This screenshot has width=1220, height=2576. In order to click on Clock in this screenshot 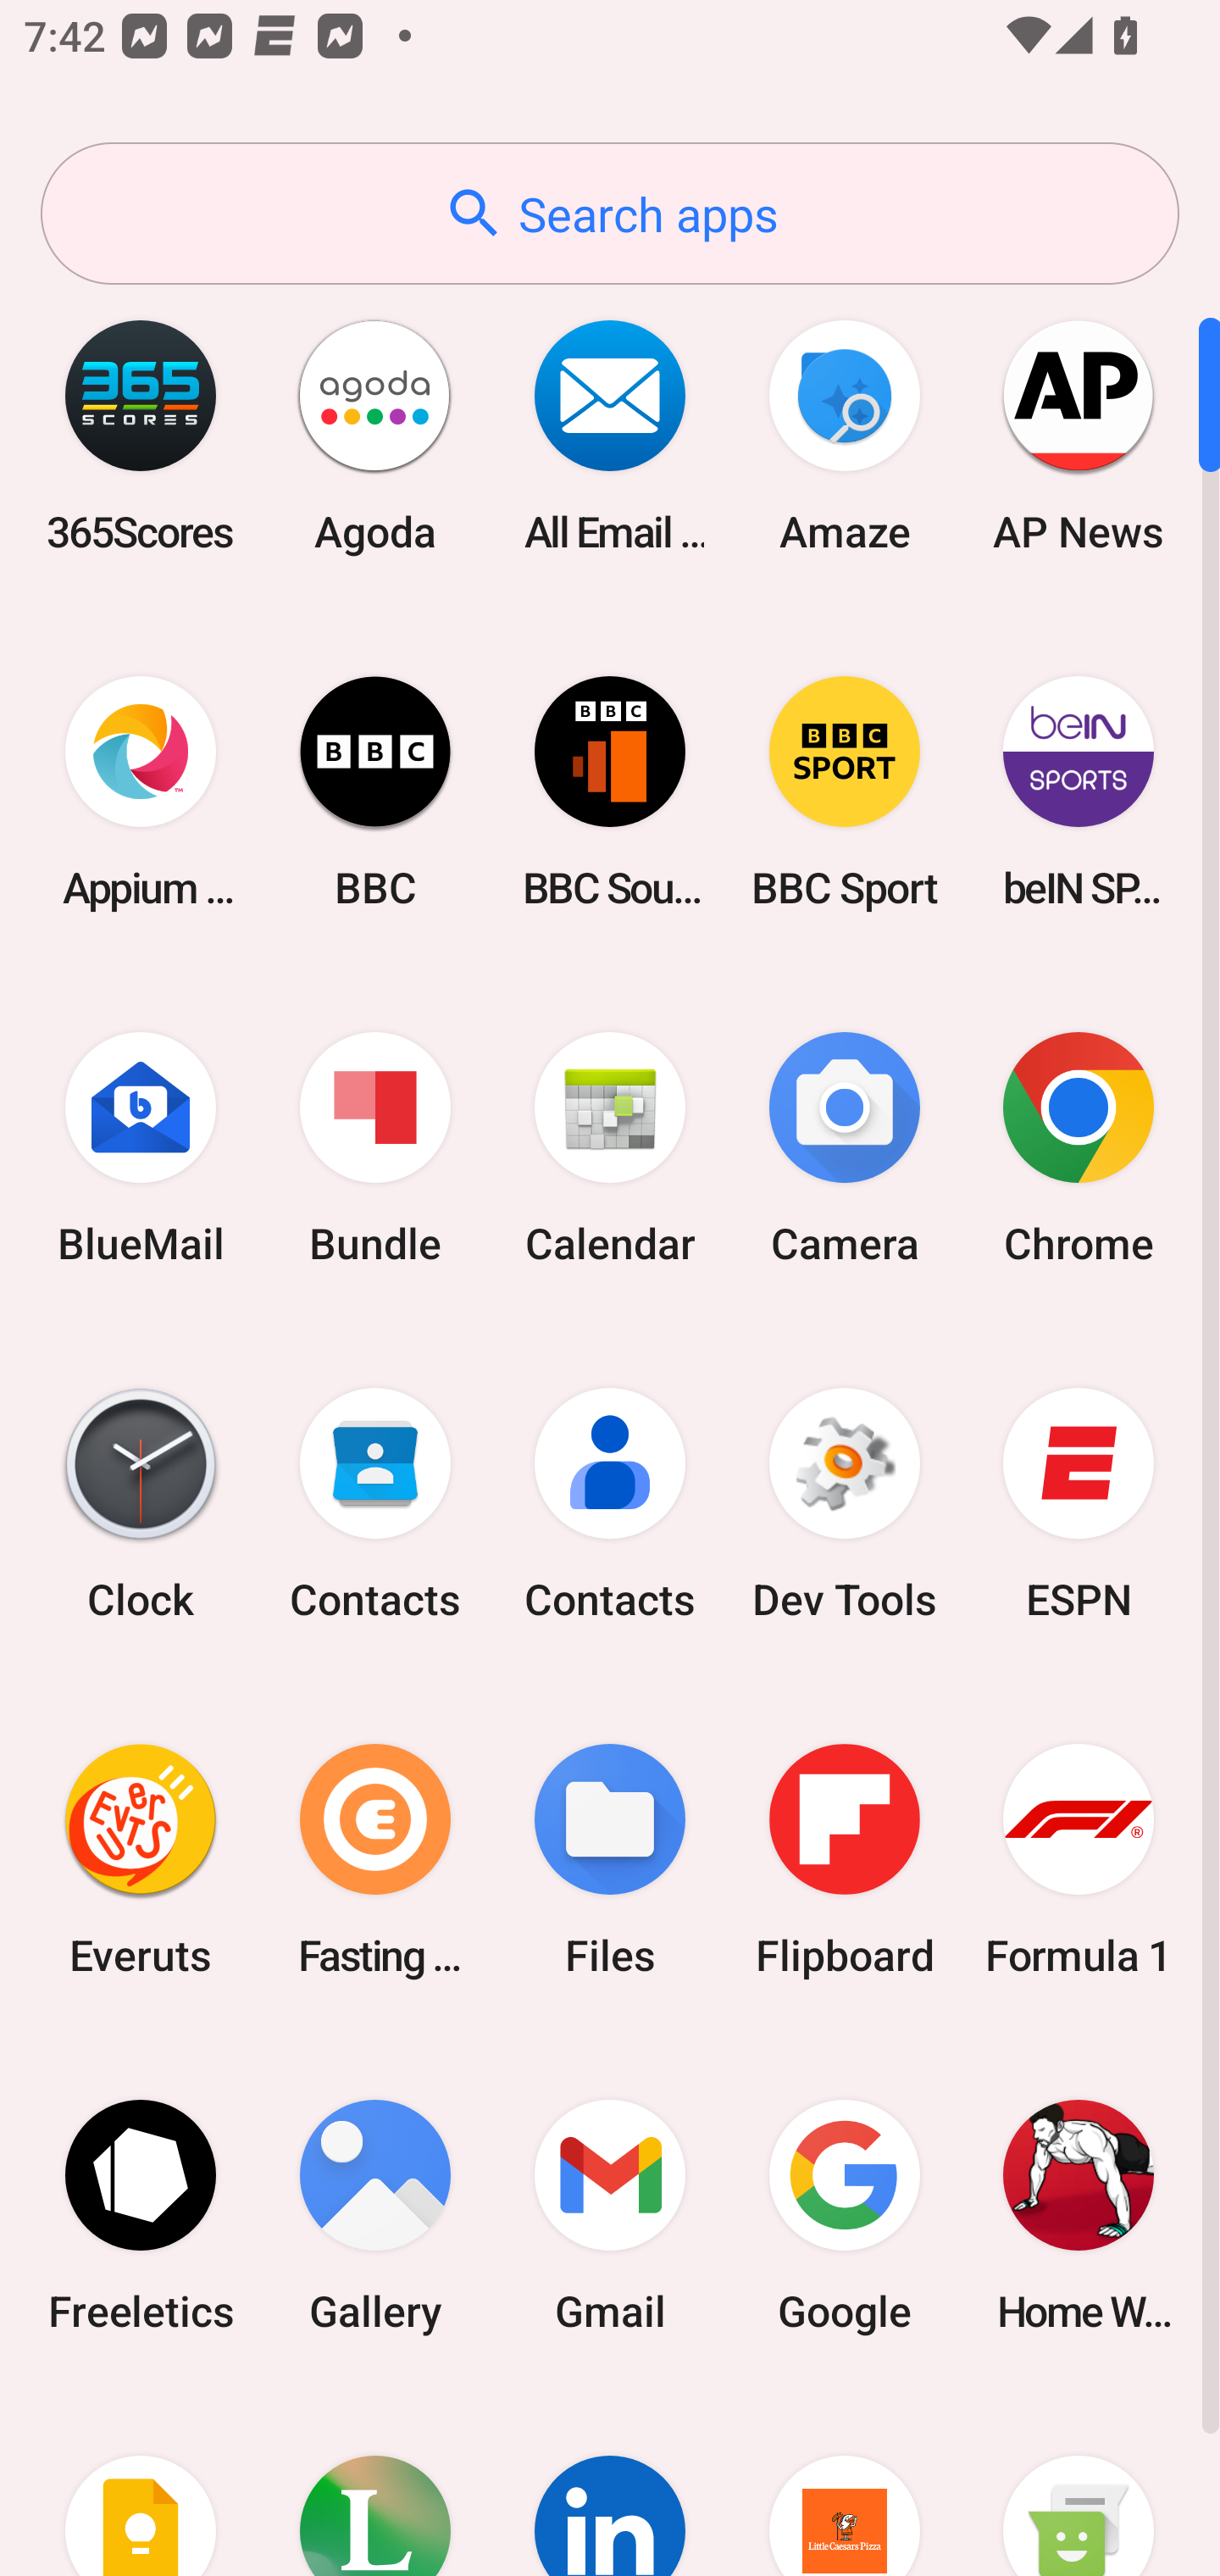, I will do `click(141, 1504)`.